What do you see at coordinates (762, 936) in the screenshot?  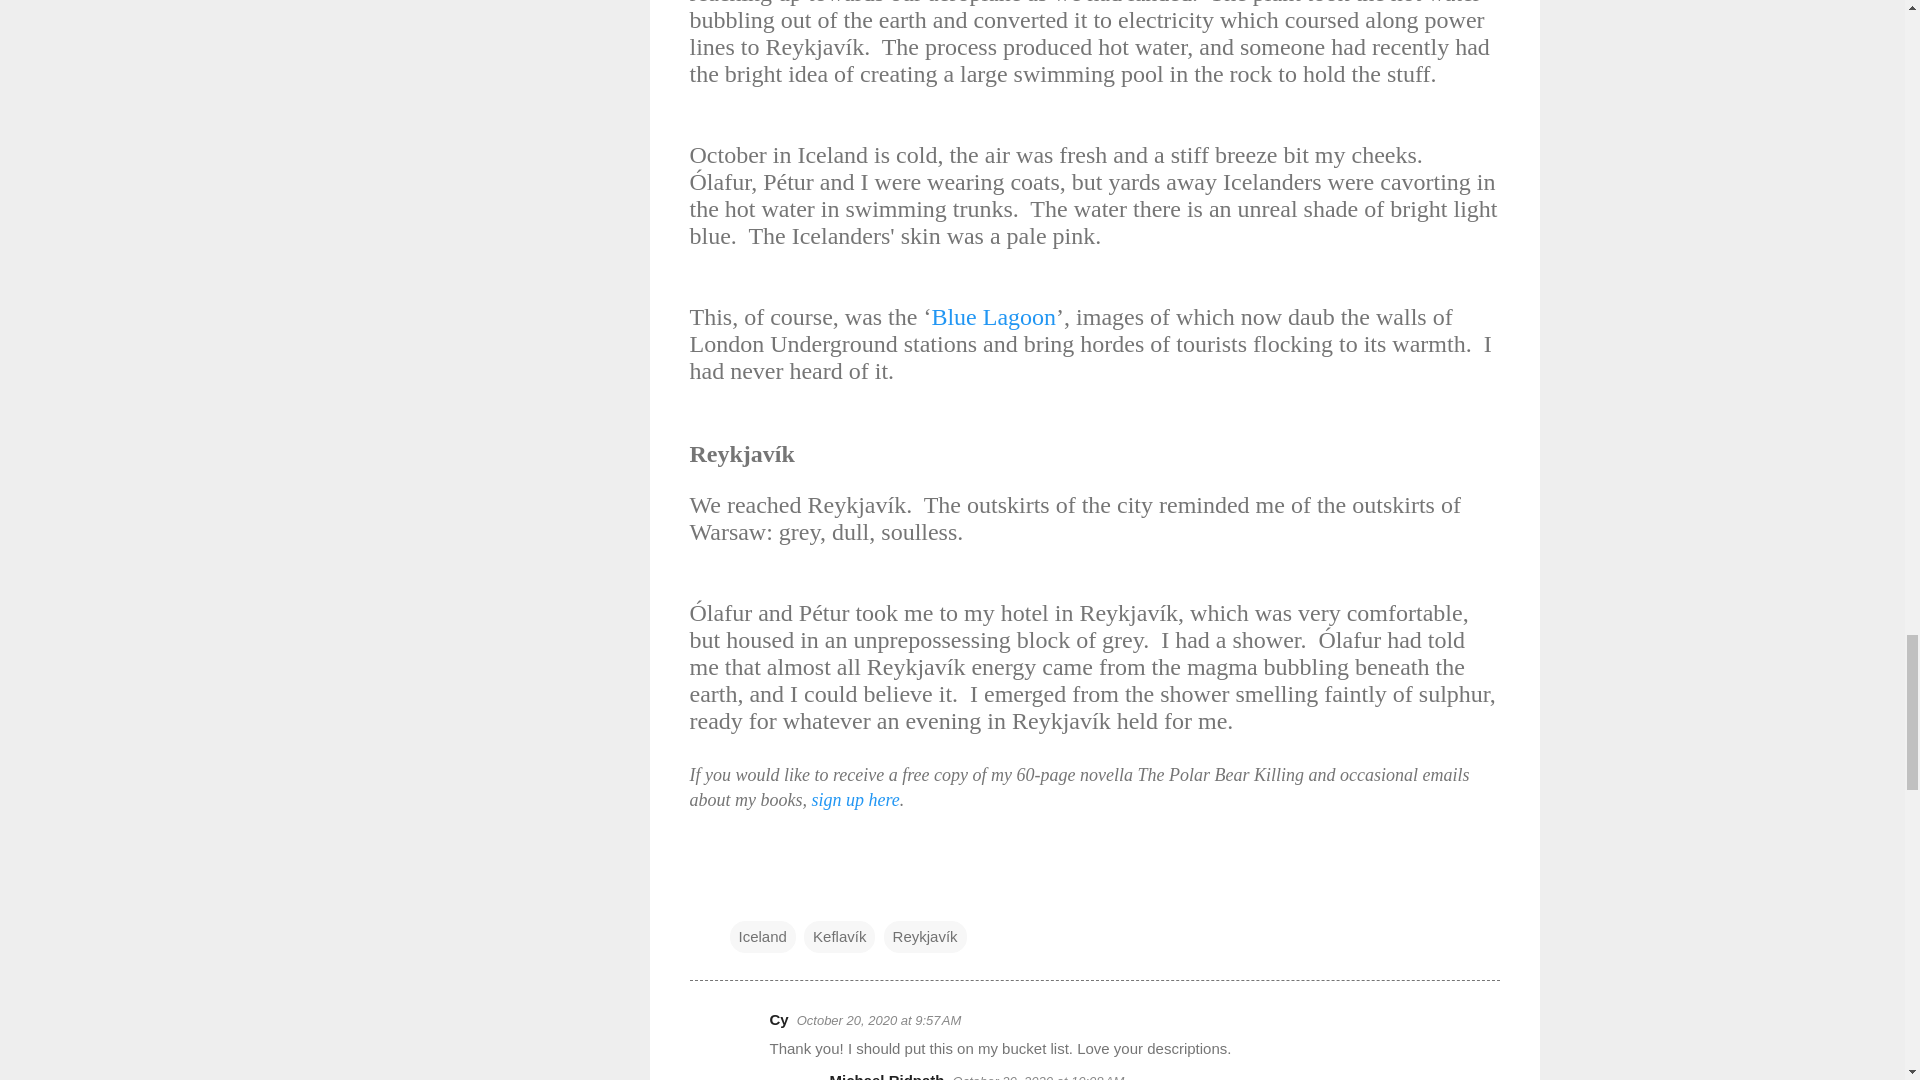 I see `Iceland` at bounding box center [762, 936].